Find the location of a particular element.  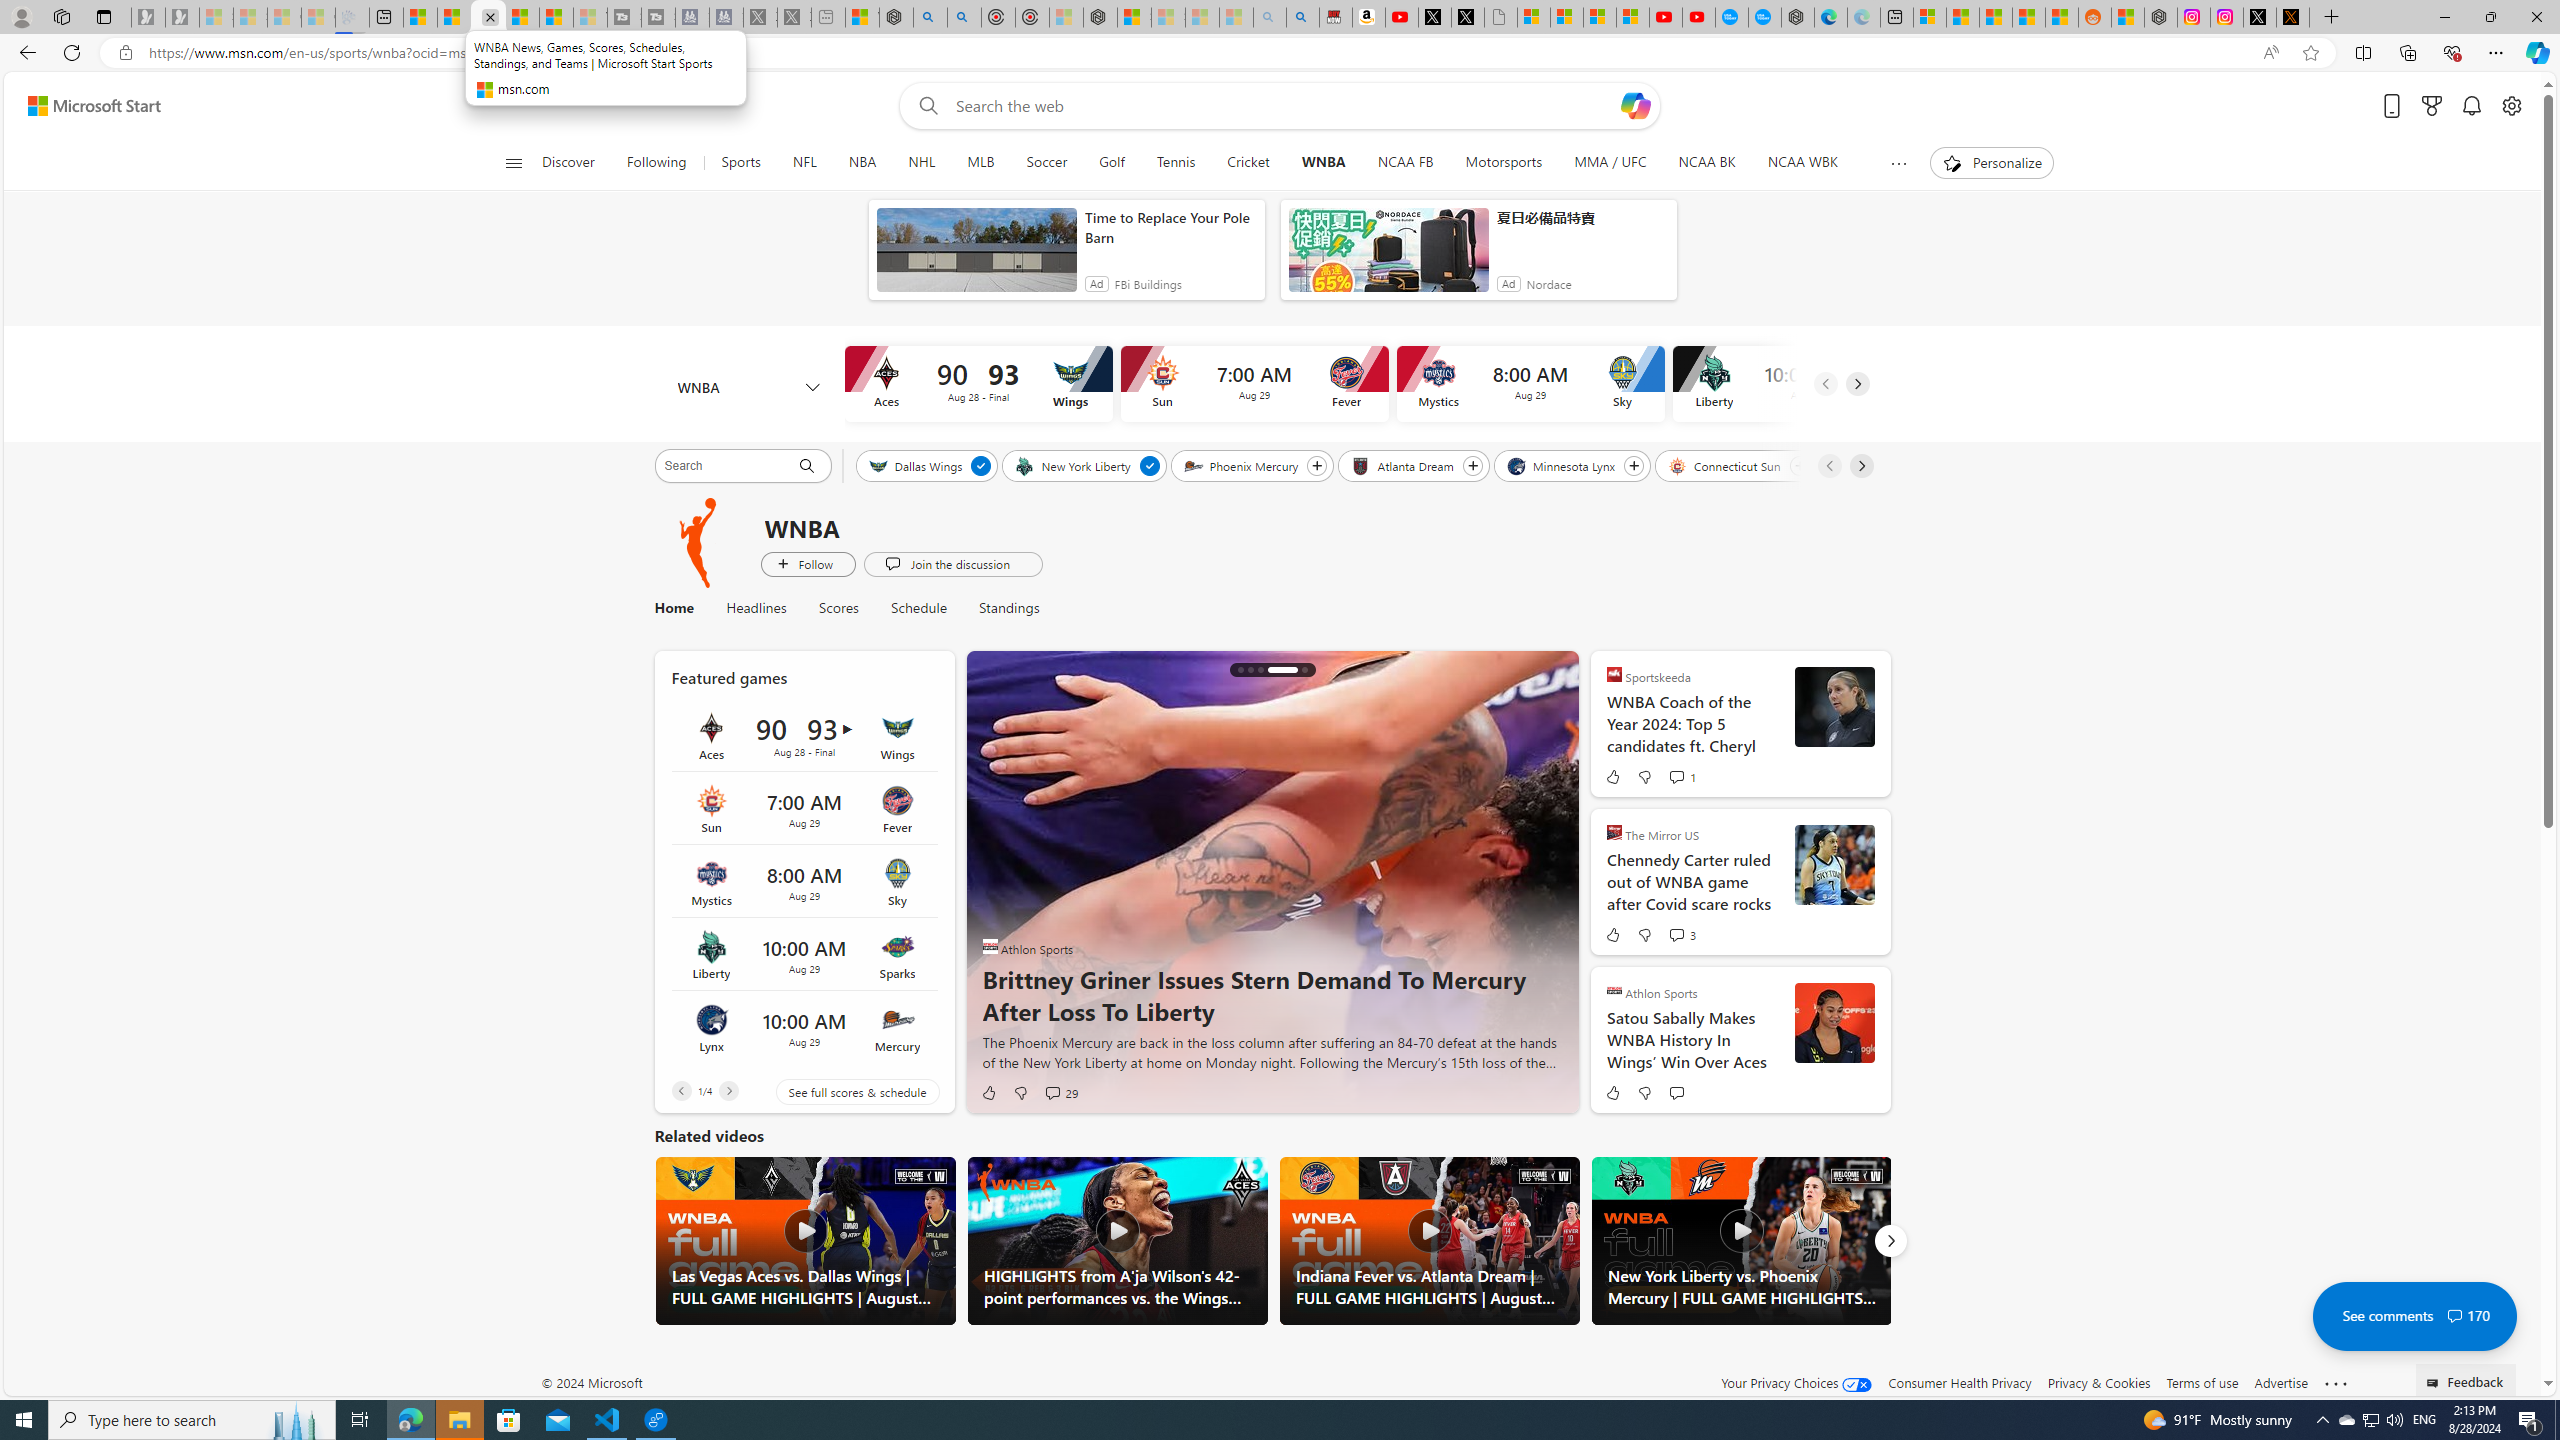

Dallas Wings is located at coordinates (916, 465).